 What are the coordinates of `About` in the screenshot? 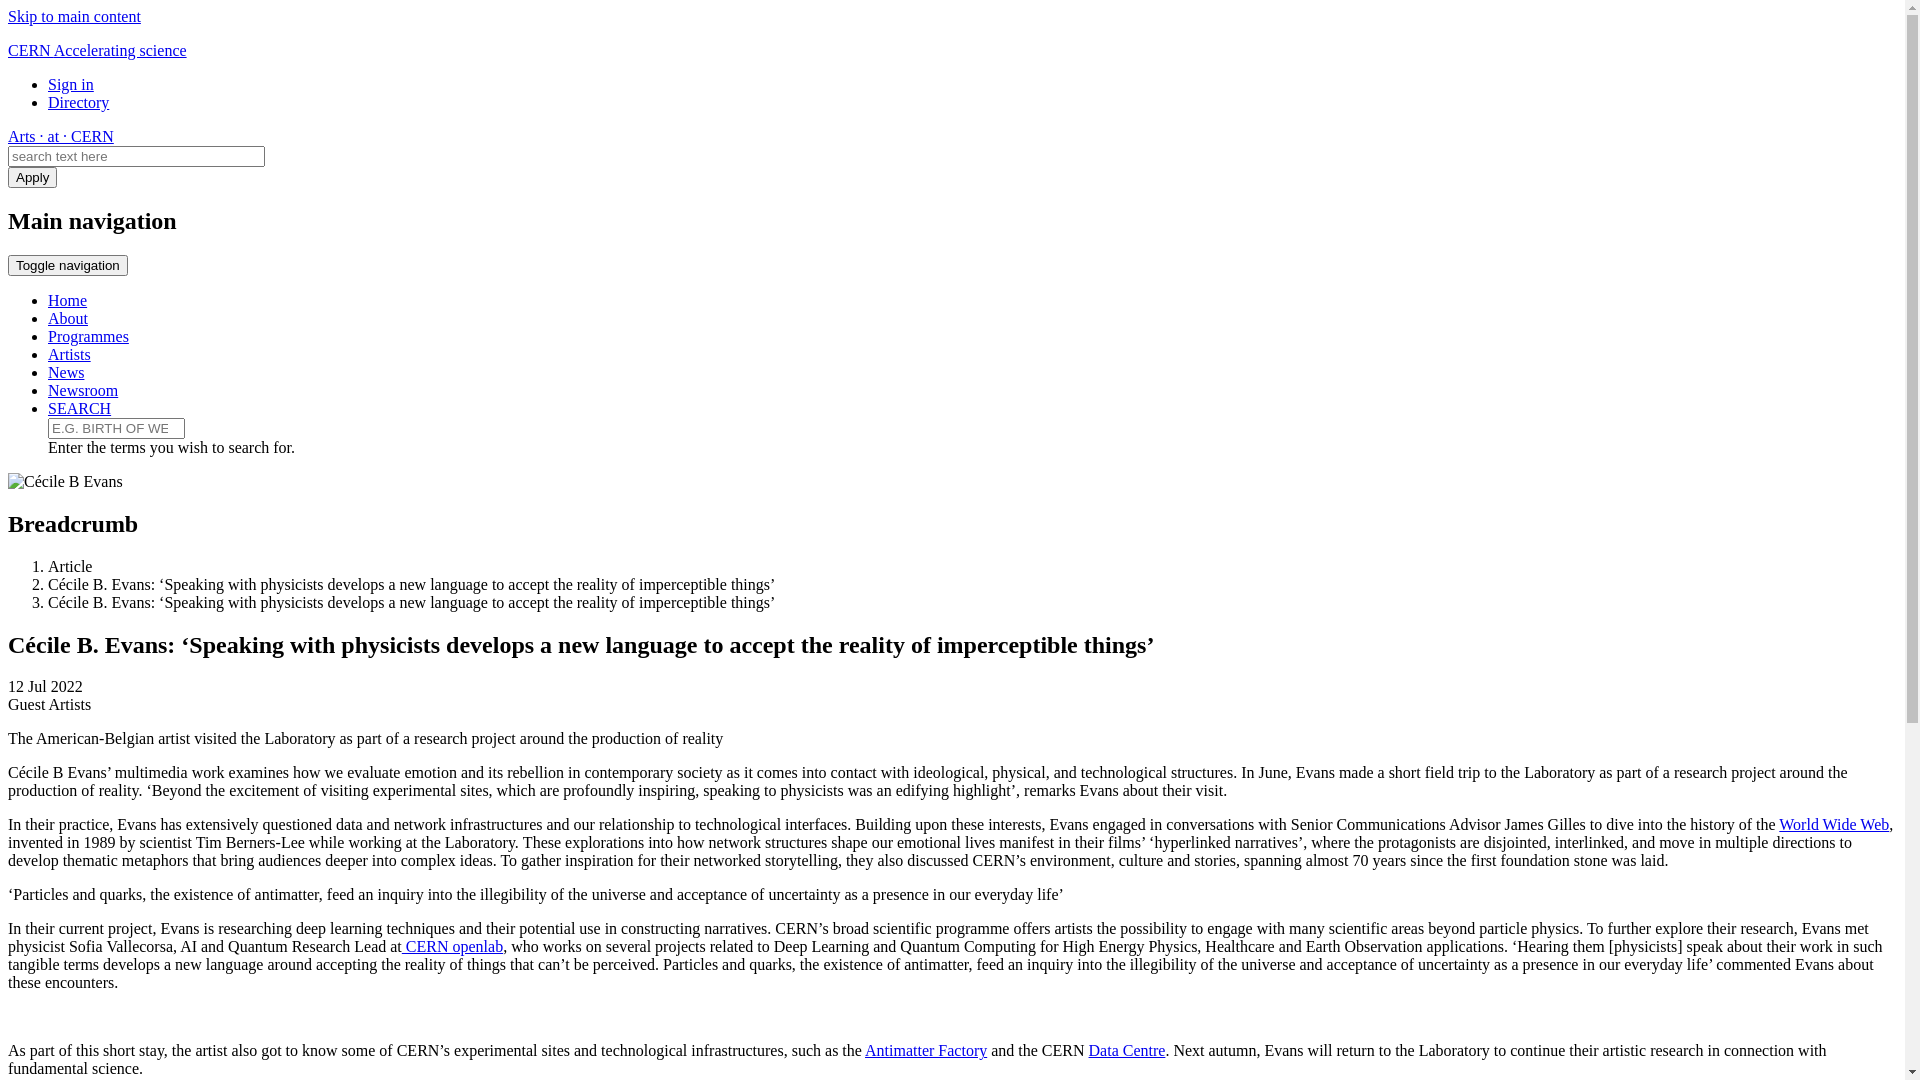 It's located at (68, 318).